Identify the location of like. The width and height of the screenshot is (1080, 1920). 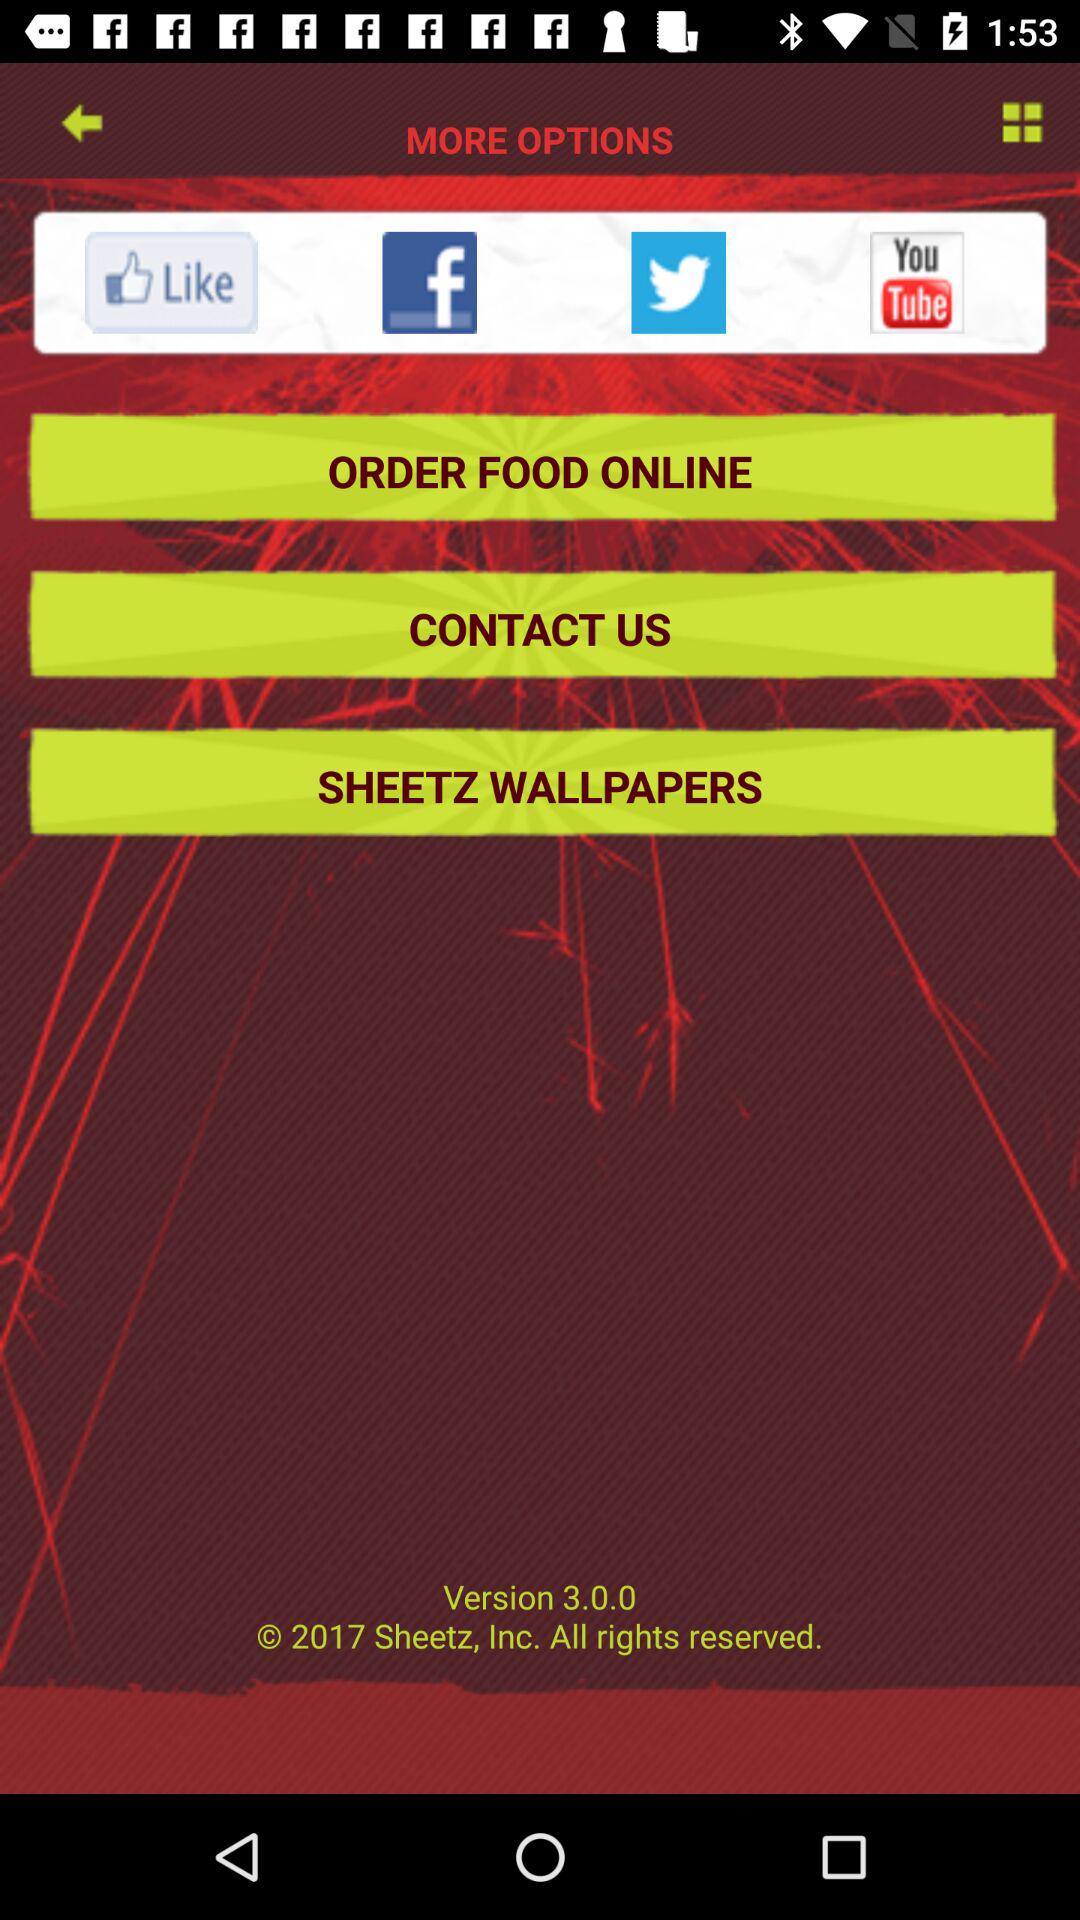
(171, 282).